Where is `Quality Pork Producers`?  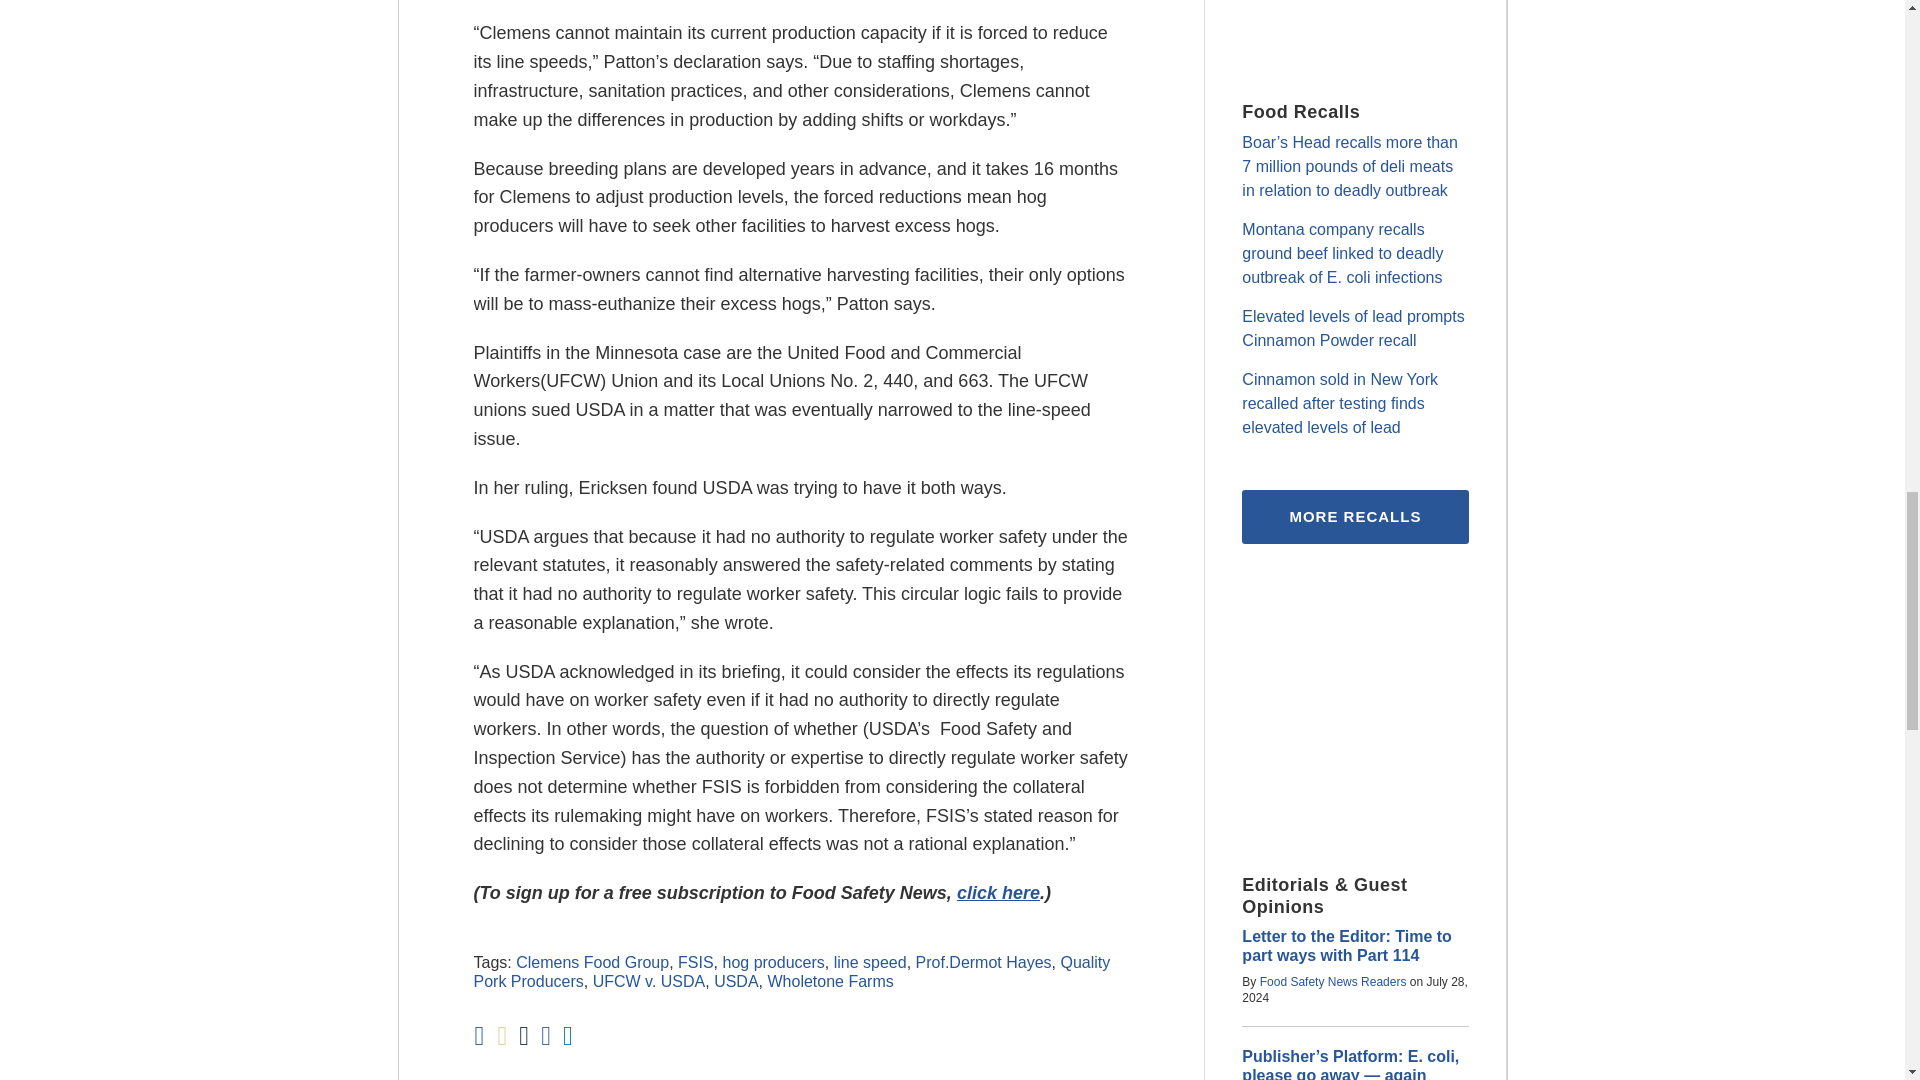
Quality Pork Producers is located at coordinates (792, 972).